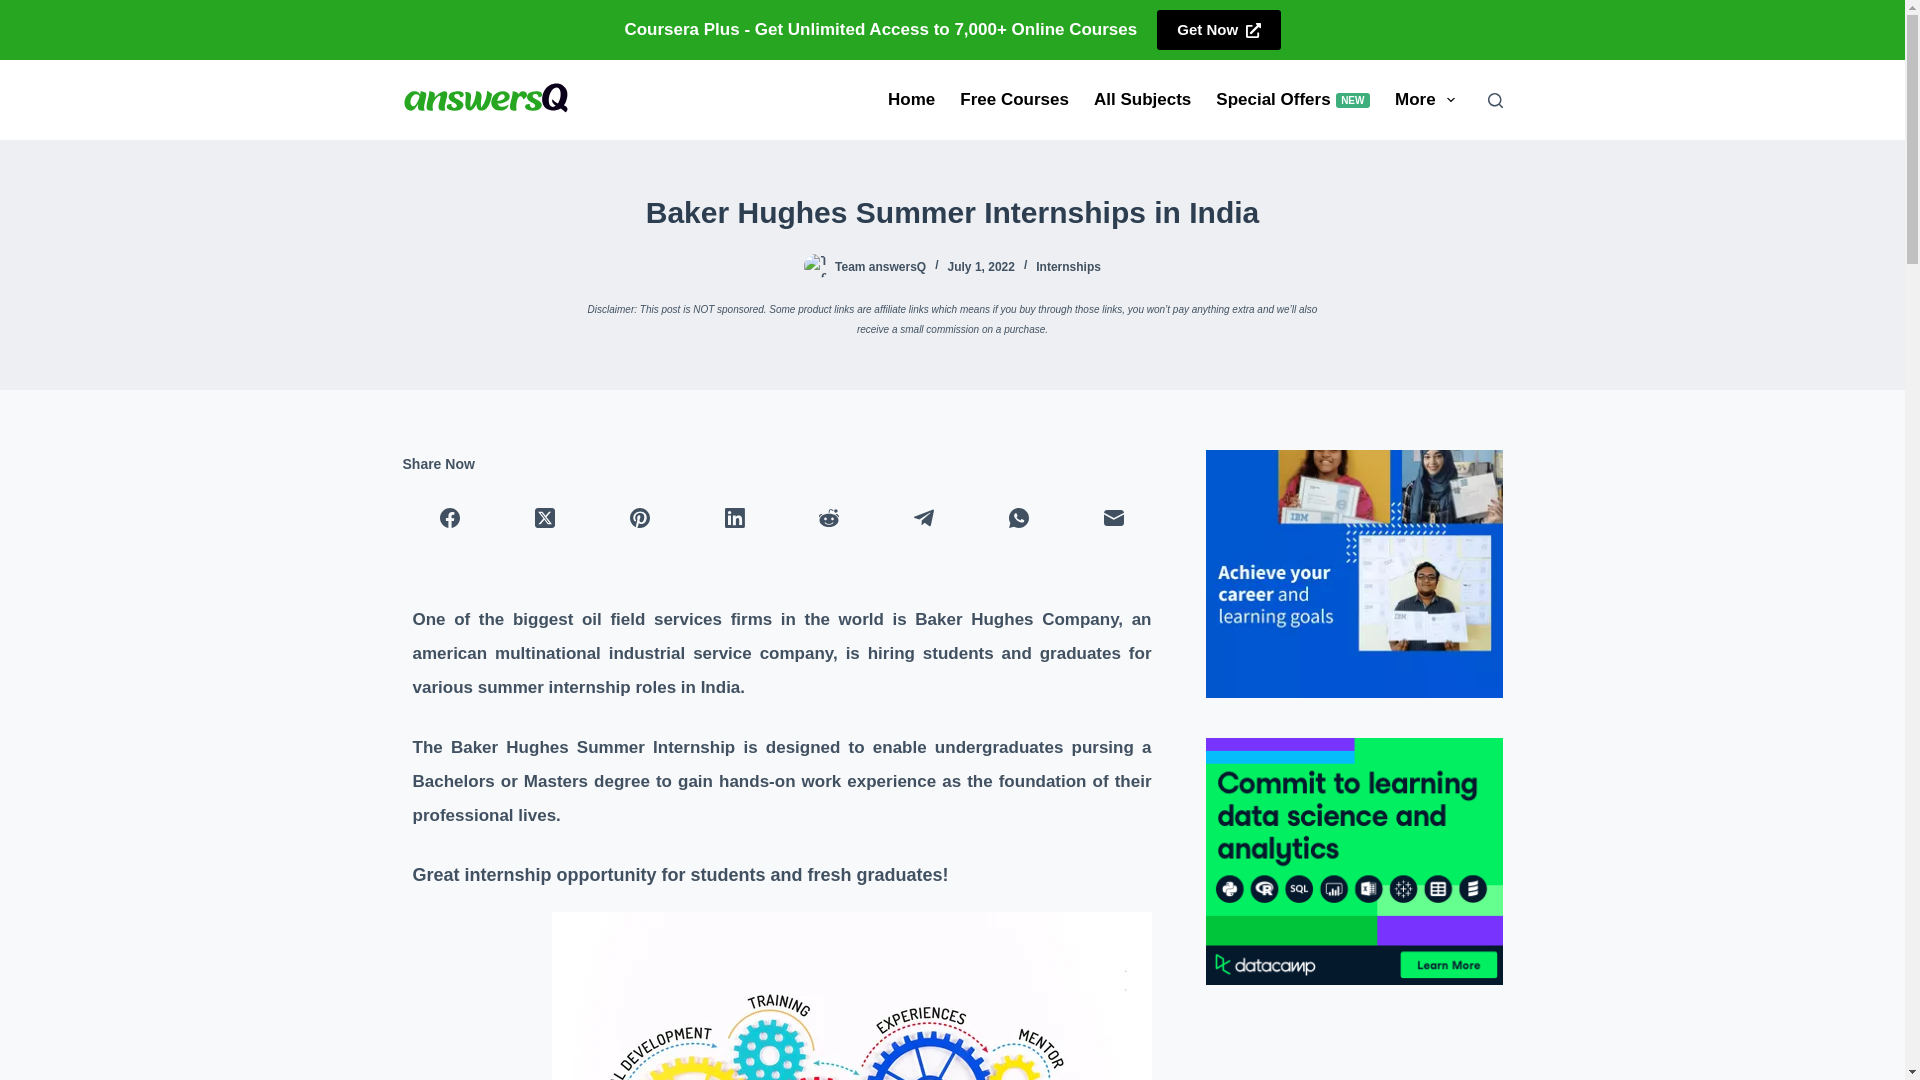 This screenshot has height=1080, width=1920. Describe the element at coordinates (1068, 267) in the screenshot. I see `All Subjects` at that location.